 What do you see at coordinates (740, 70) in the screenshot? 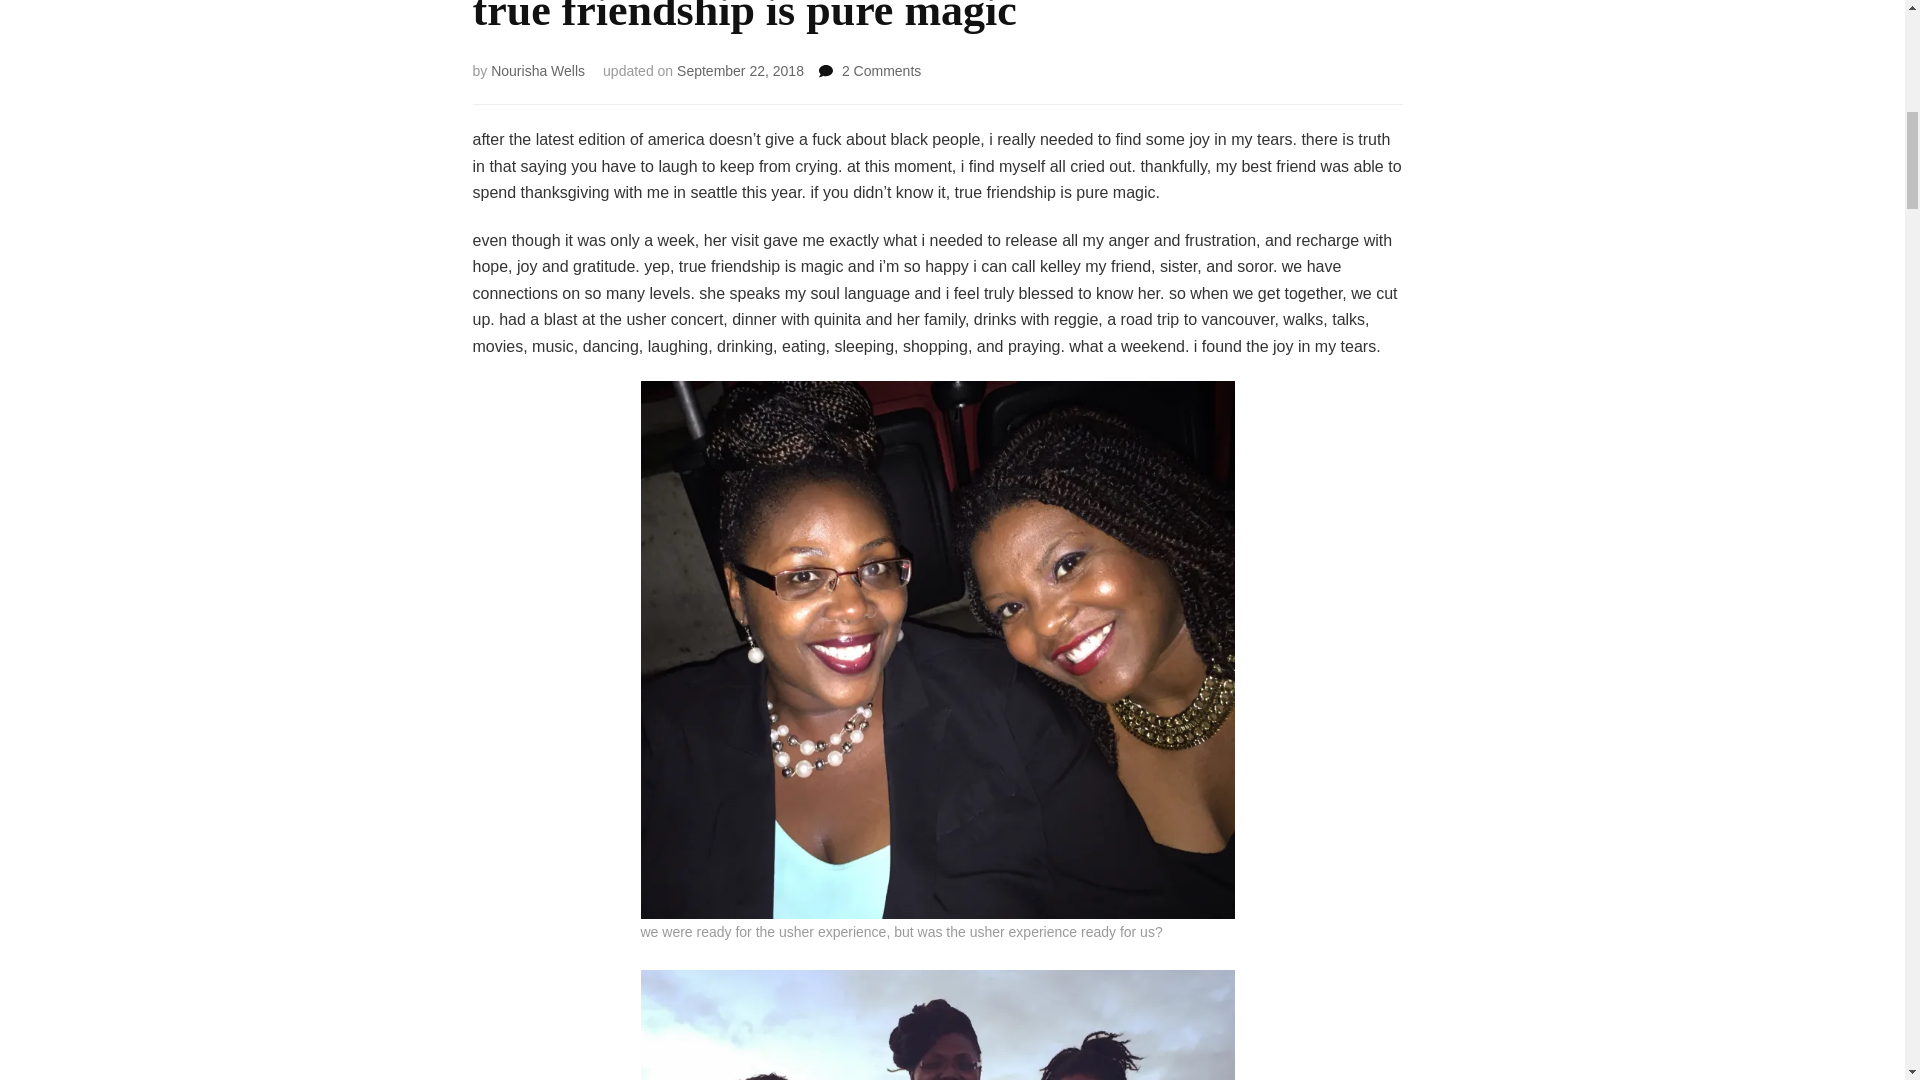
I see `September 22, 2018` at bounding box center [740, 70].